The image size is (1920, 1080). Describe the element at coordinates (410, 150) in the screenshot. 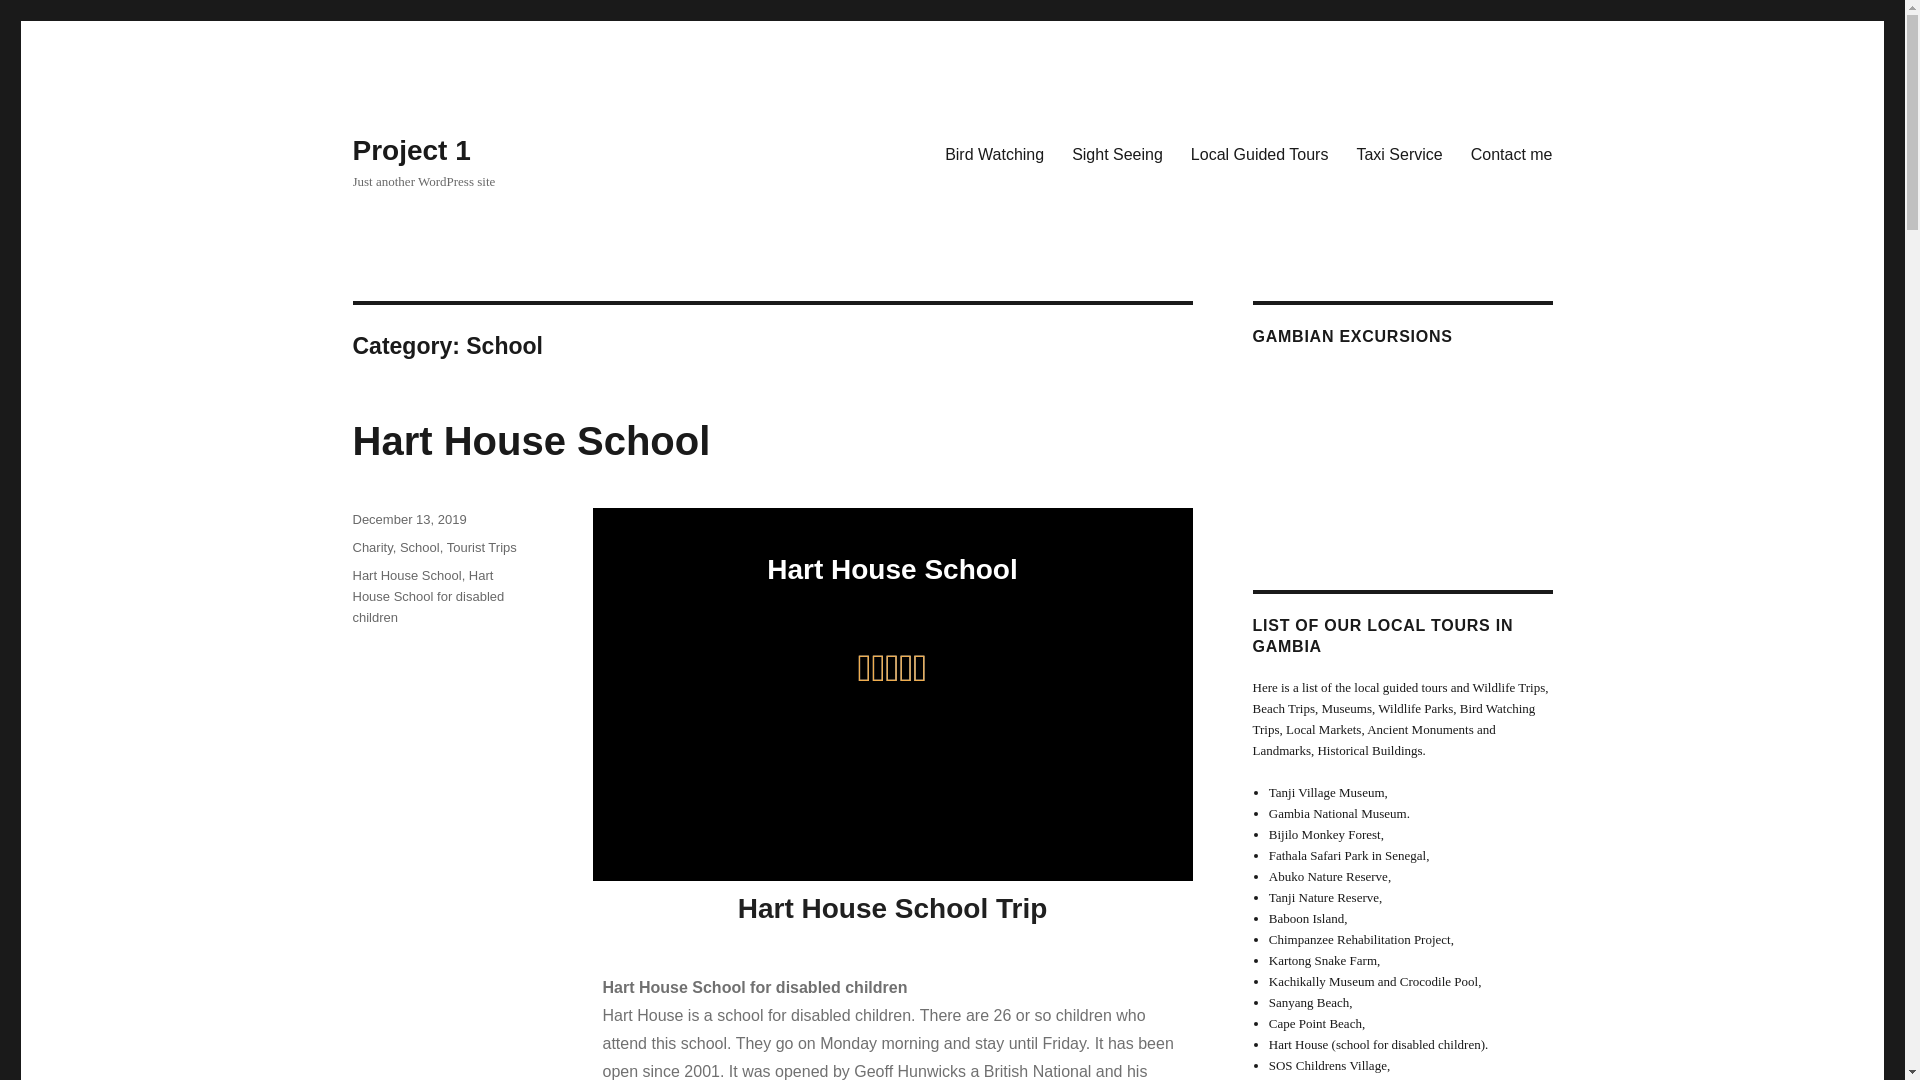

I see `Project 1` at that location.